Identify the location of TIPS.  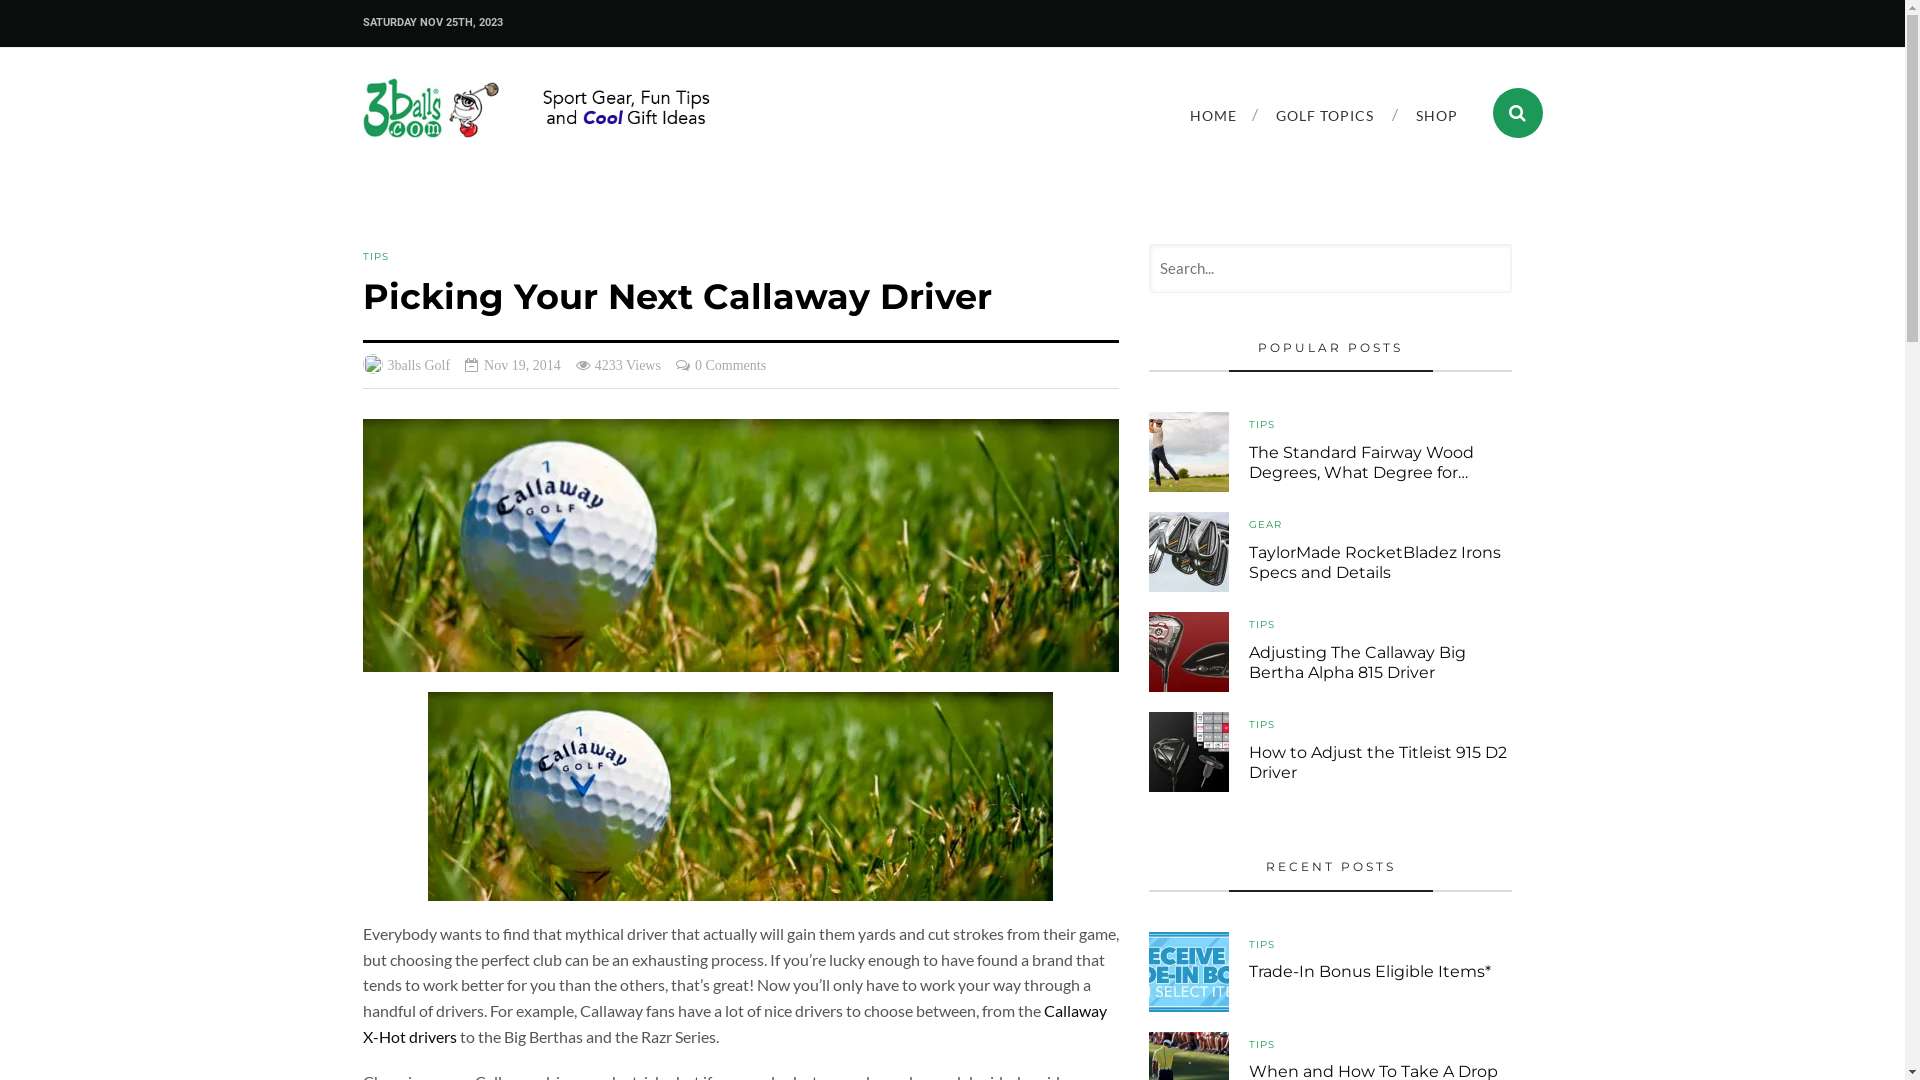
(1262, 944).